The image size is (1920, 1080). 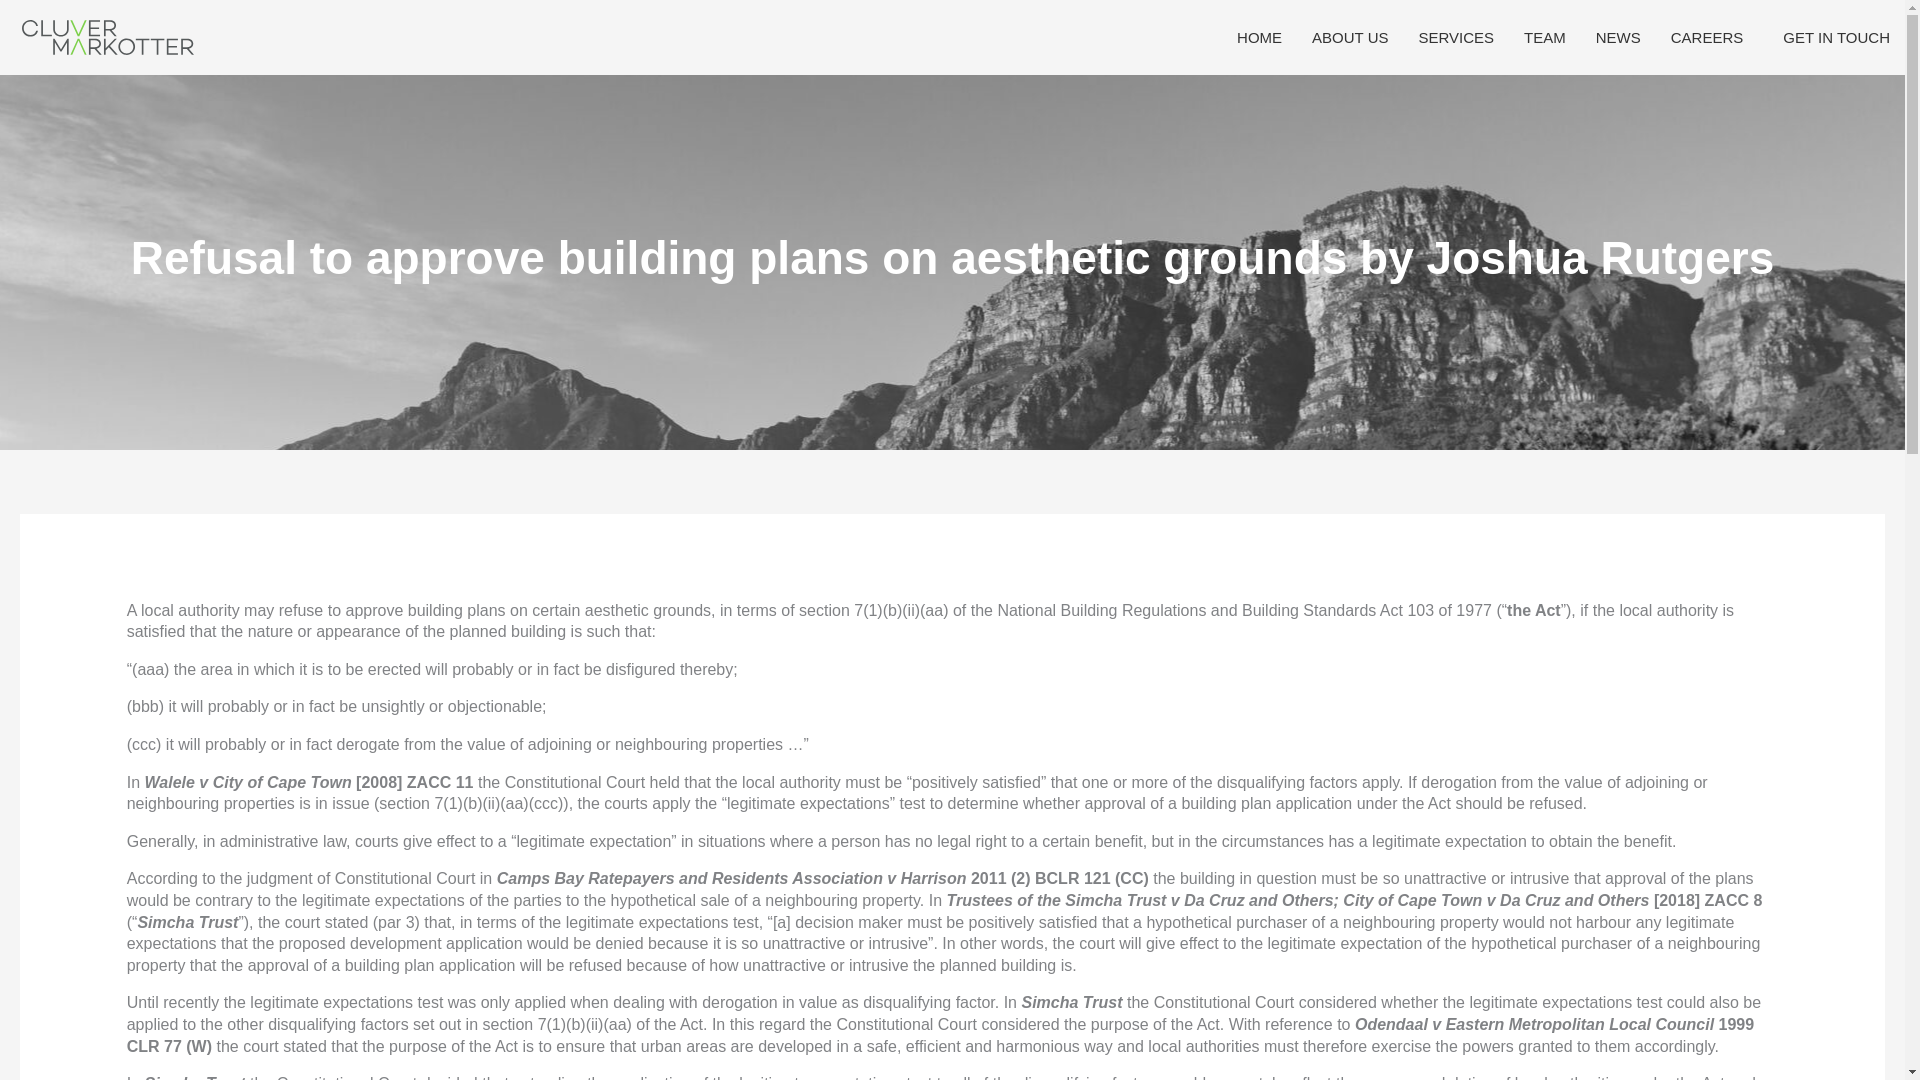 What do you see at coordinates (1712, 38) in the screenshot?
I see `CAREERS` at bounding box center [1712, 38].